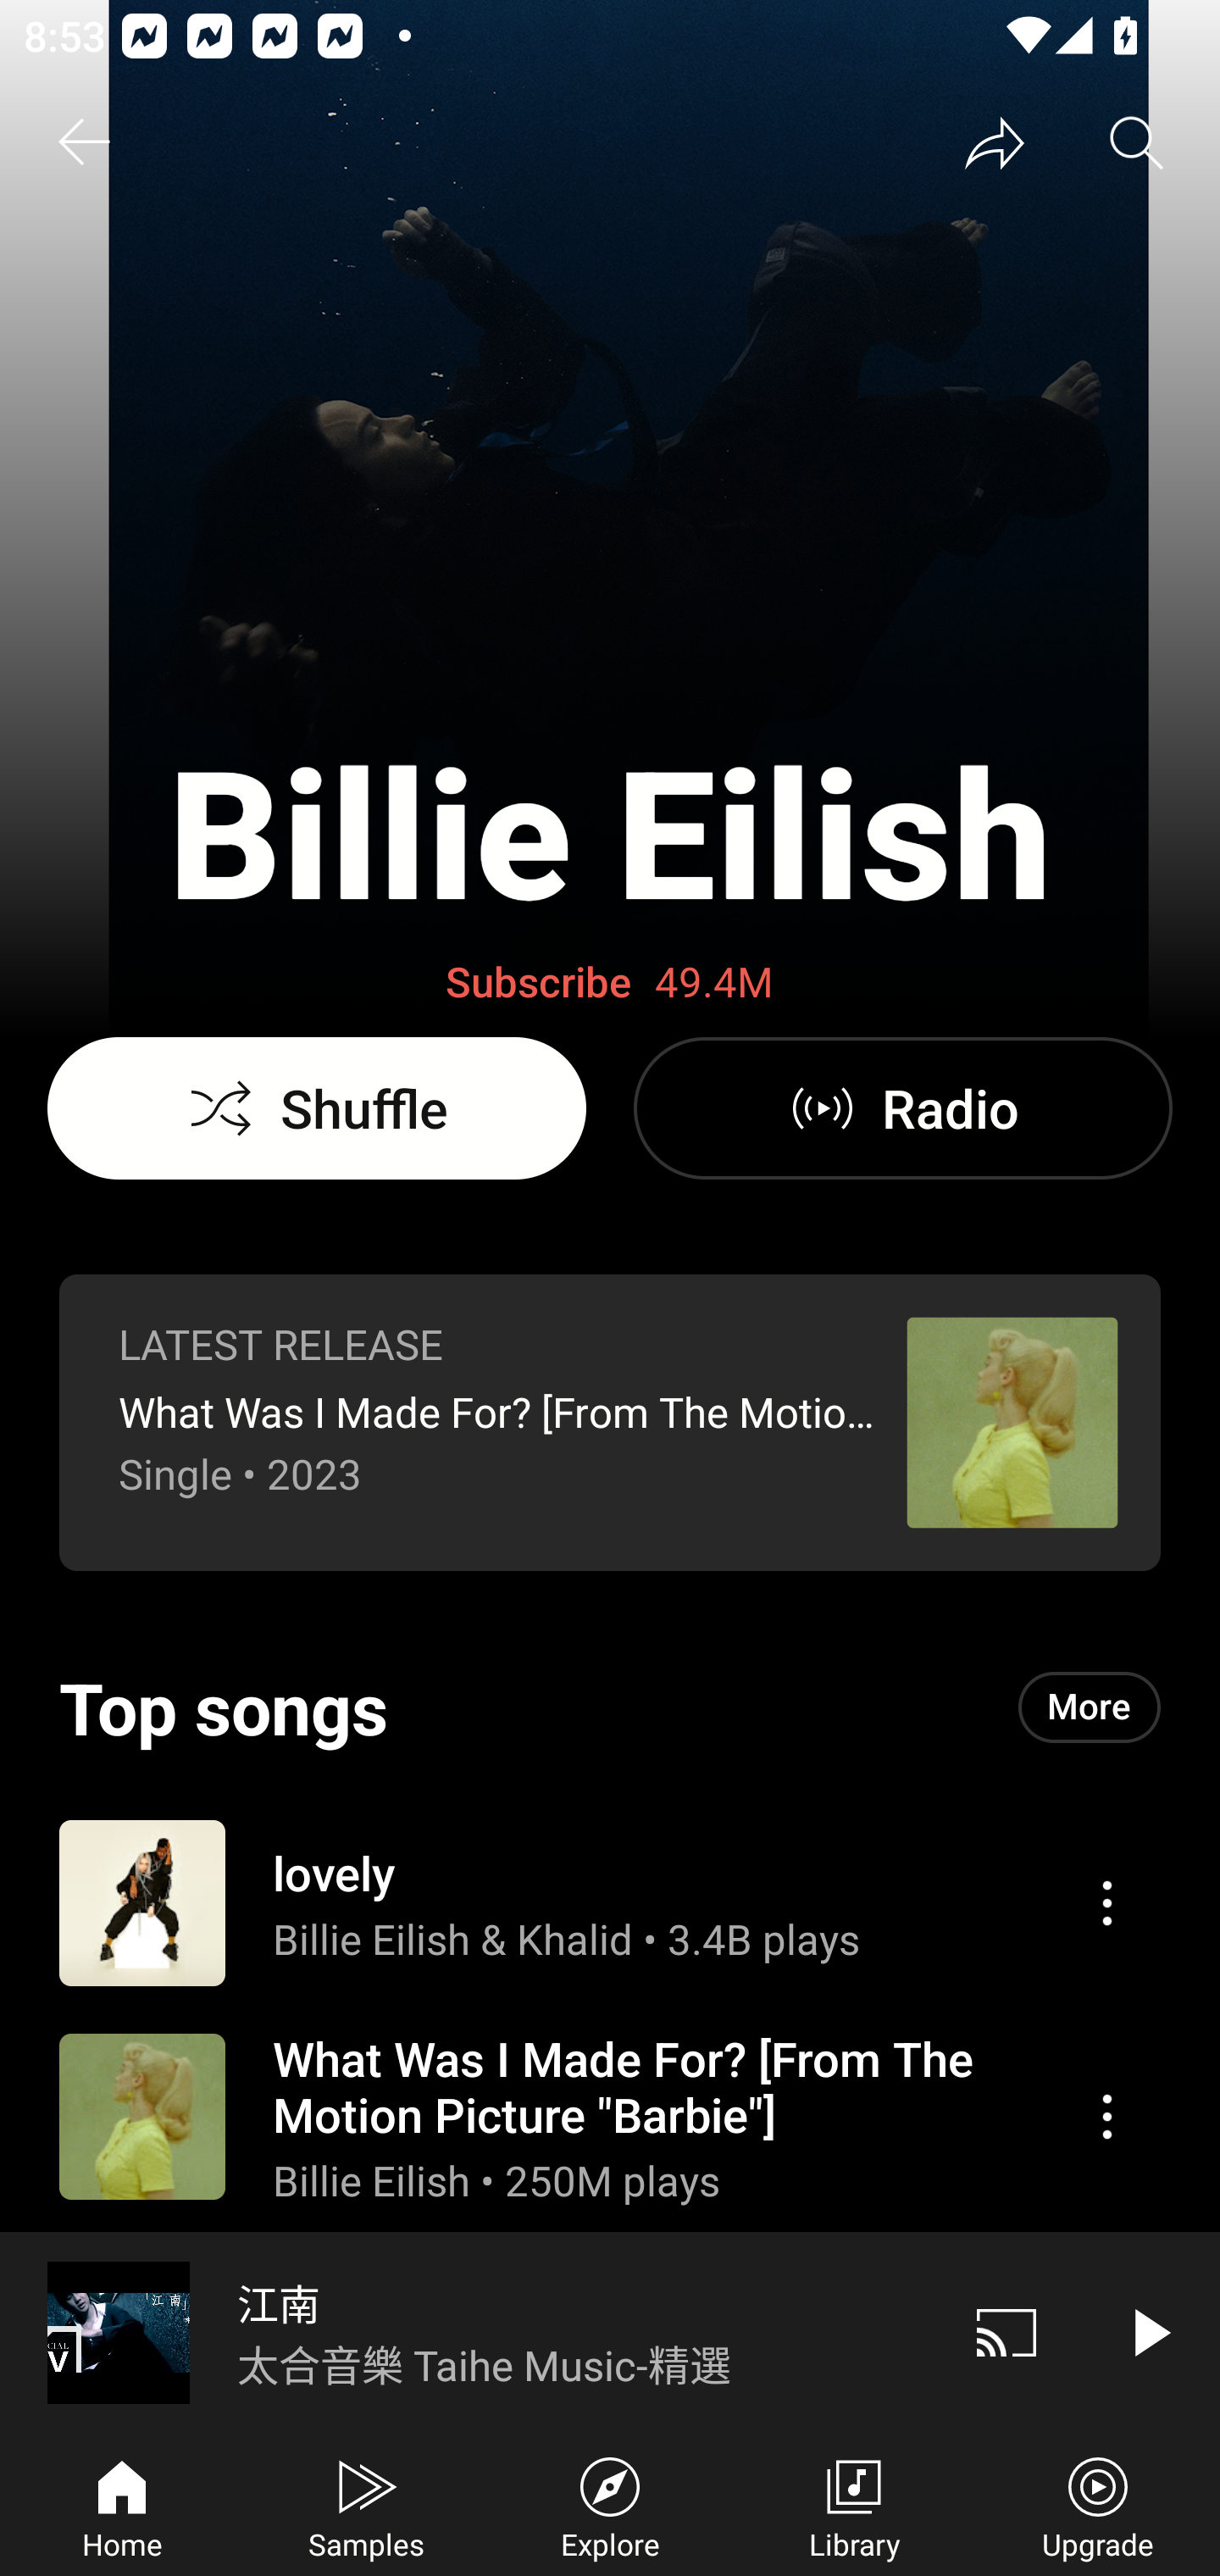 The image size is (1220, 2576). I want to click on Cast. Disconnected, so click(1006, 2332).